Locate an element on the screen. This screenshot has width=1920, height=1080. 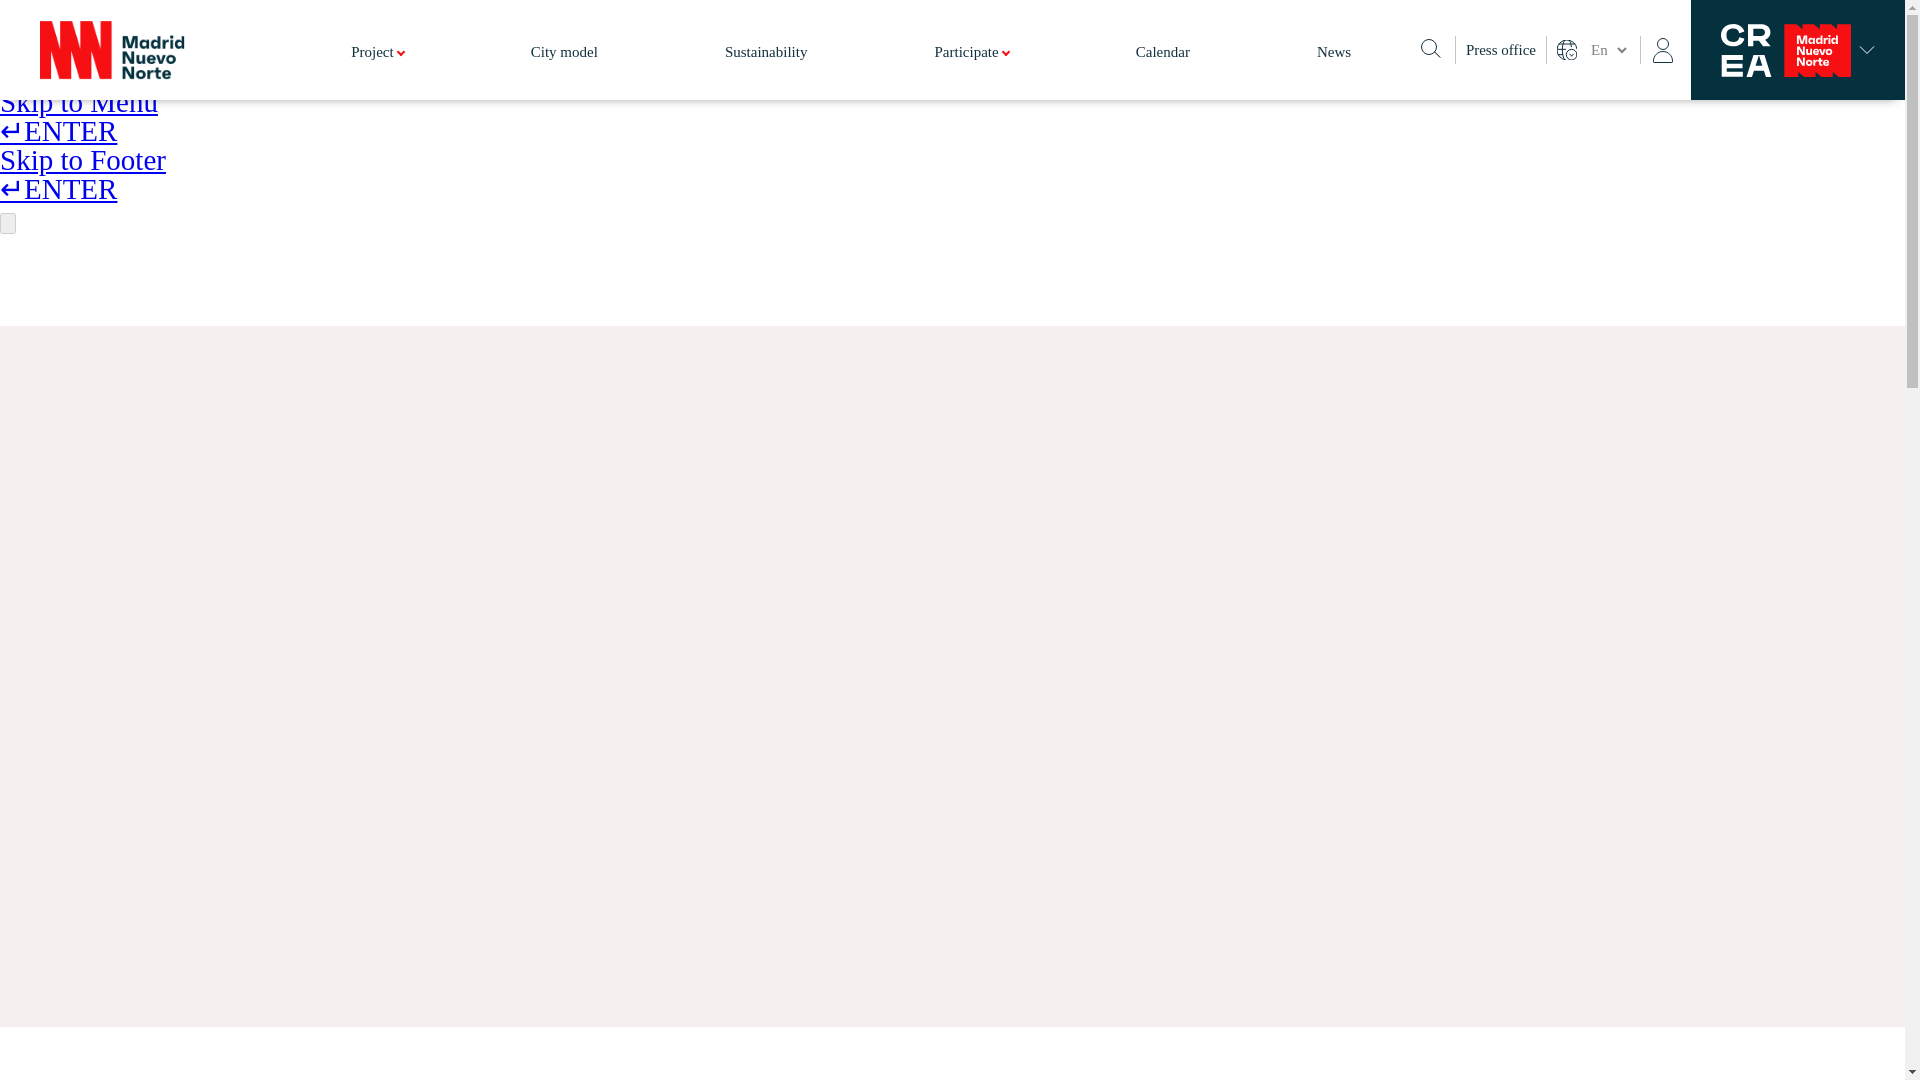
Press office is located at coordinates (1501, 50).